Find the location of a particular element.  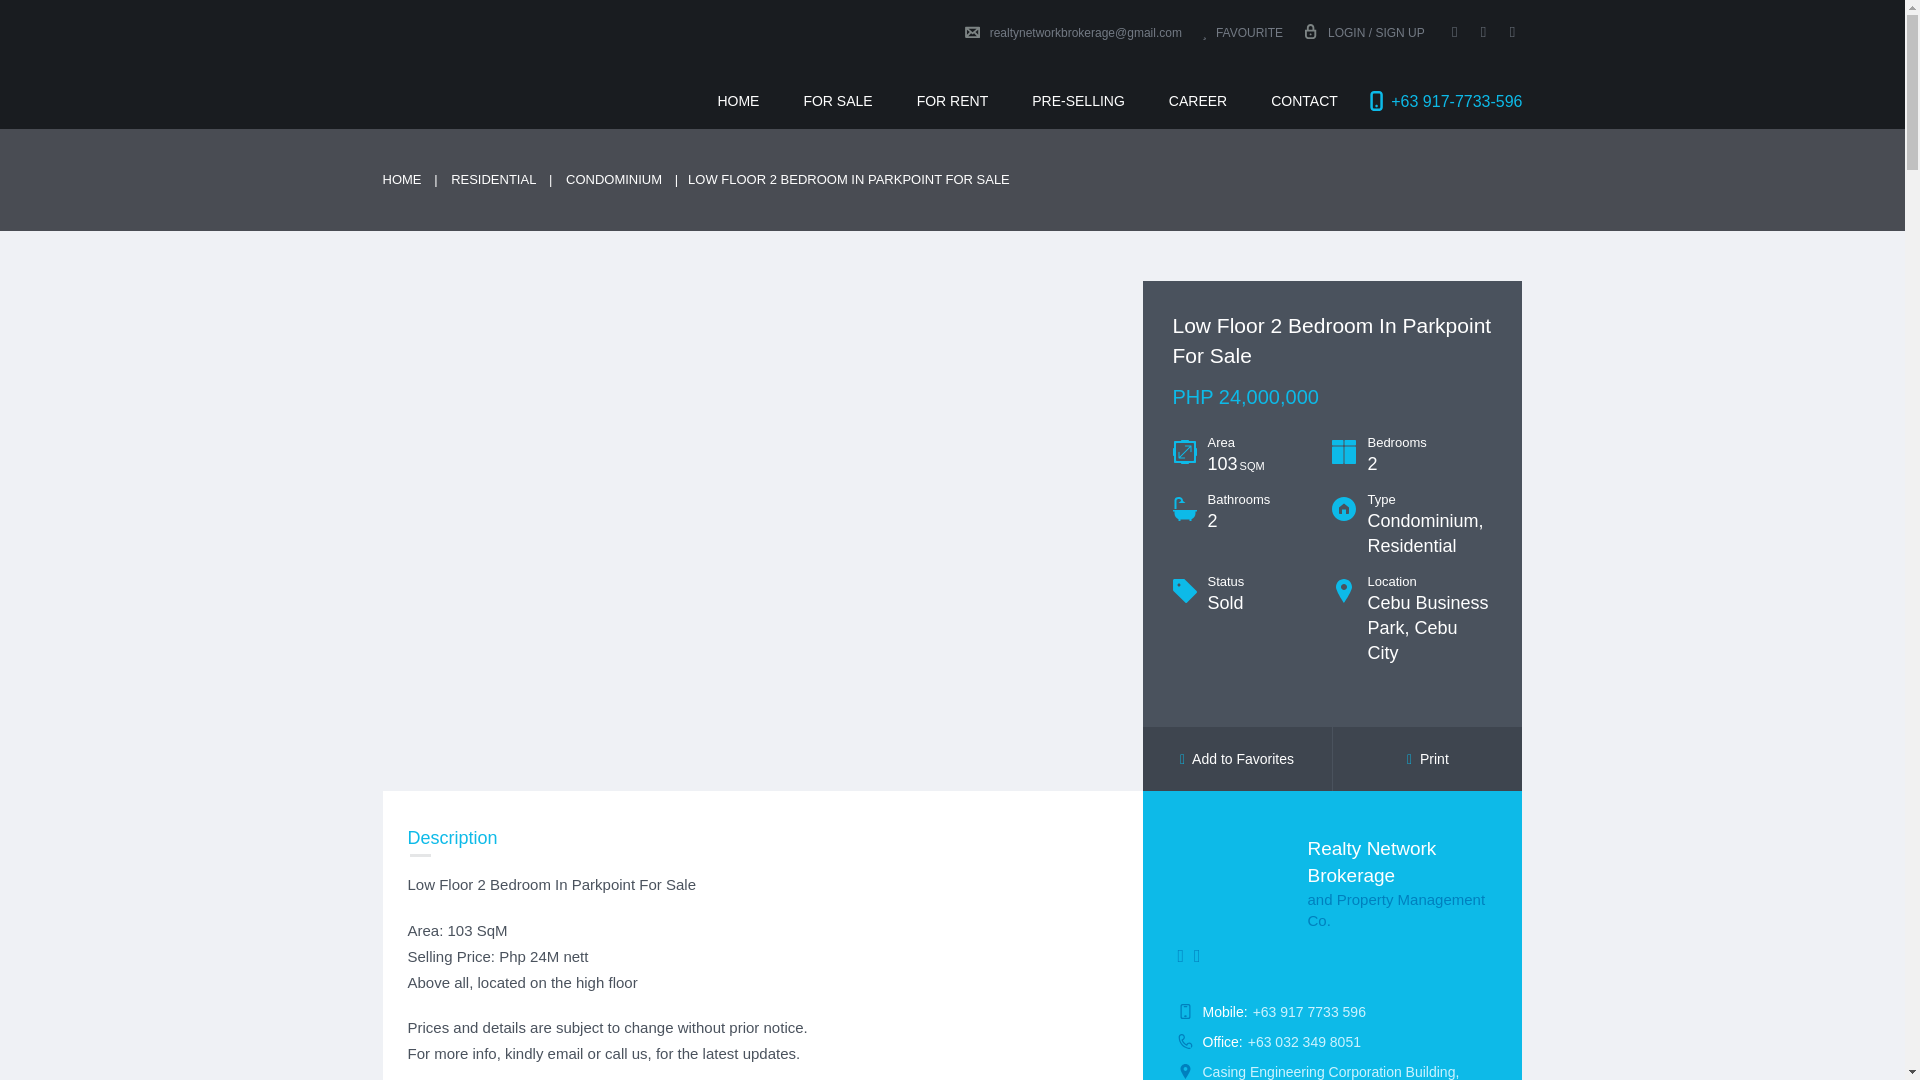

CAREER is located at coordinates (1198, 100).